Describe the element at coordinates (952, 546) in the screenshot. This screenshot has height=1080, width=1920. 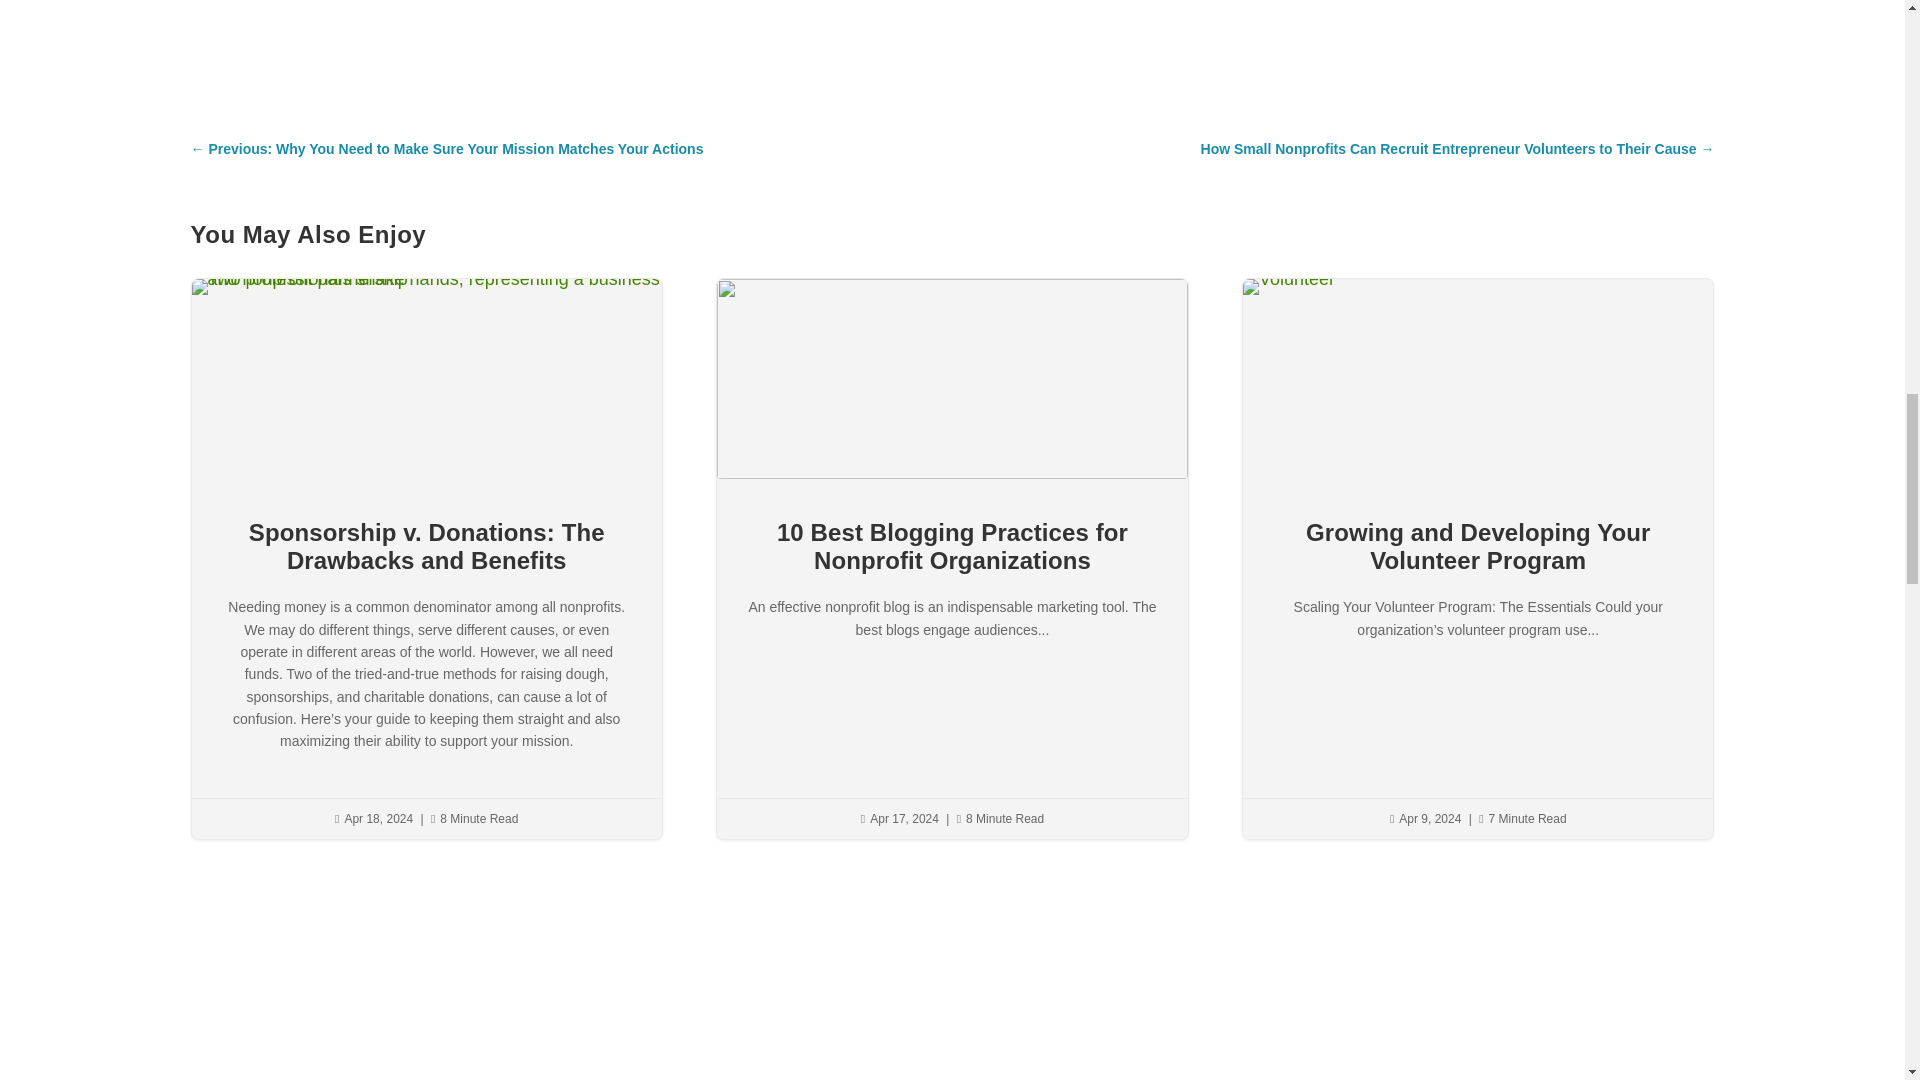
I see `10 Best Blogging Practices for Nonprofit Organizations` at that location.